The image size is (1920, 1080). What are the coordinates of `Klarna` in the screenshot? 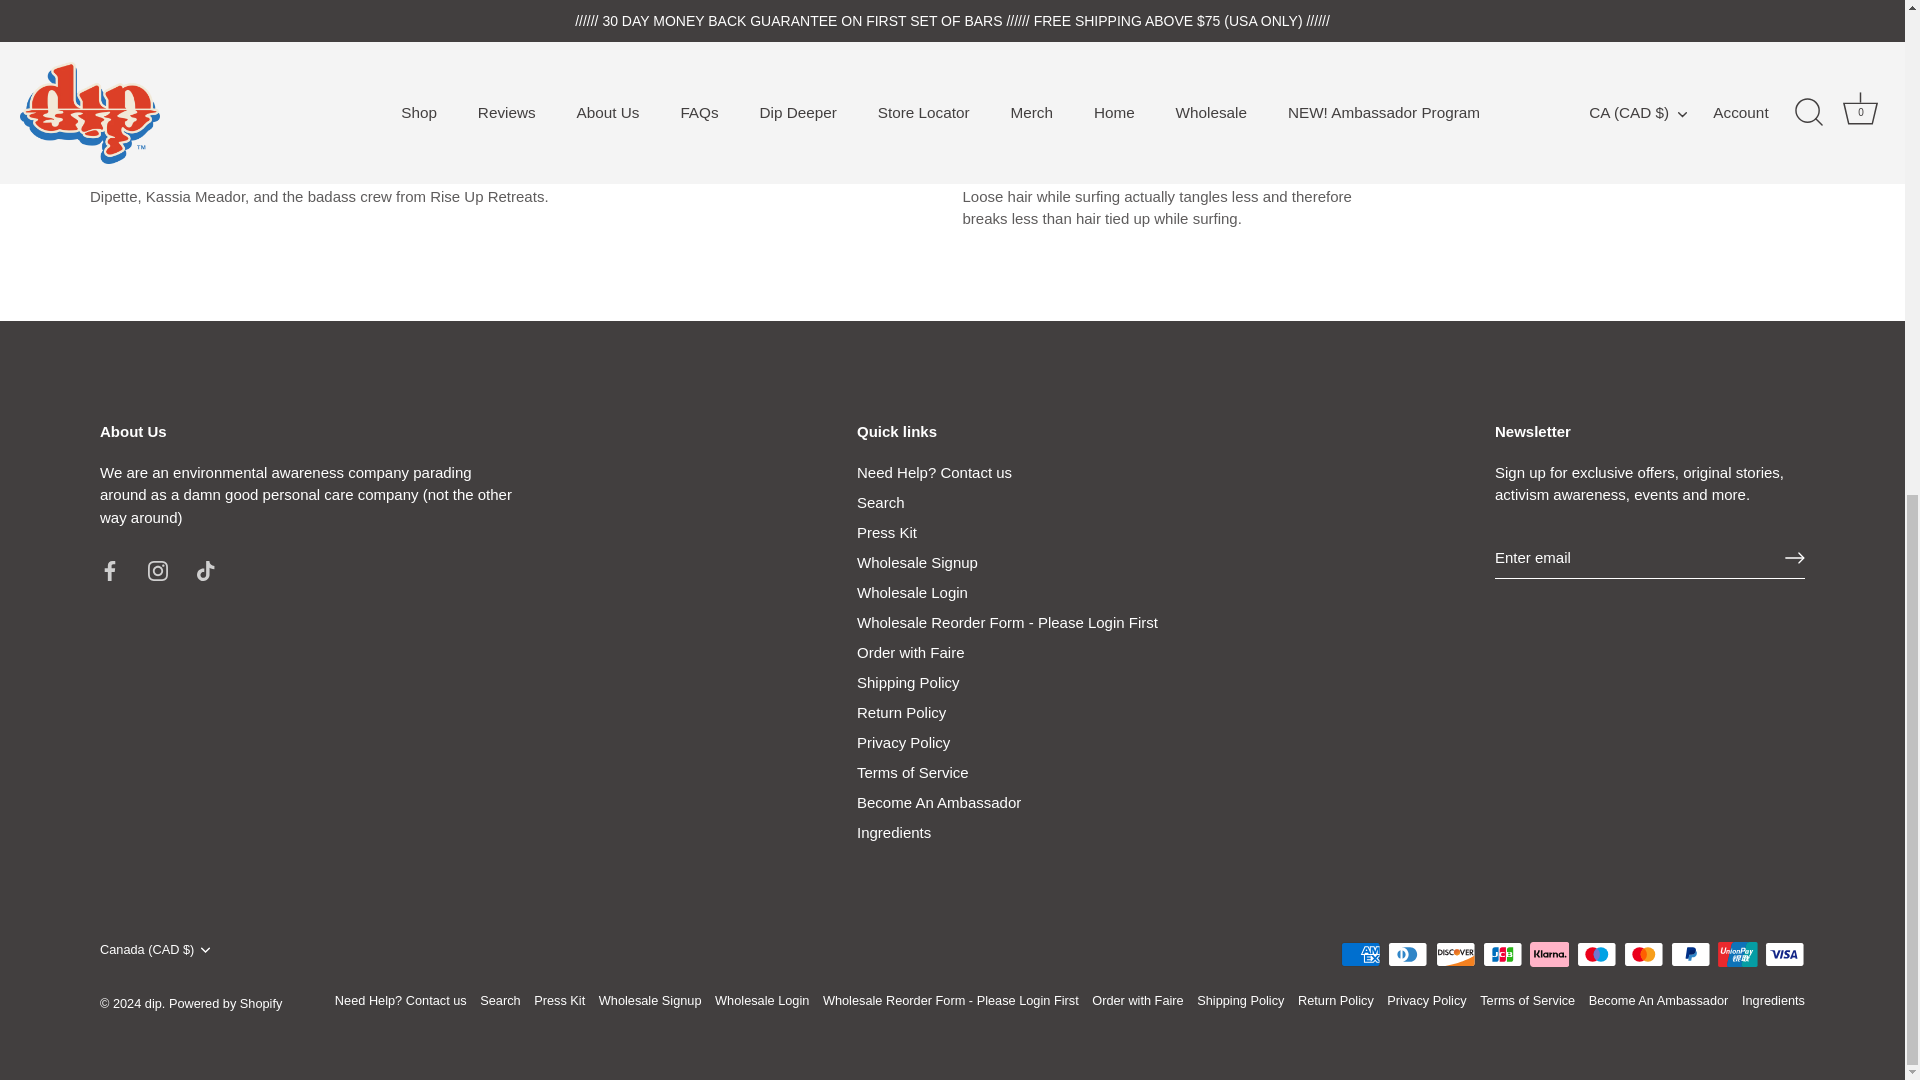 It's located at (1549, 954).